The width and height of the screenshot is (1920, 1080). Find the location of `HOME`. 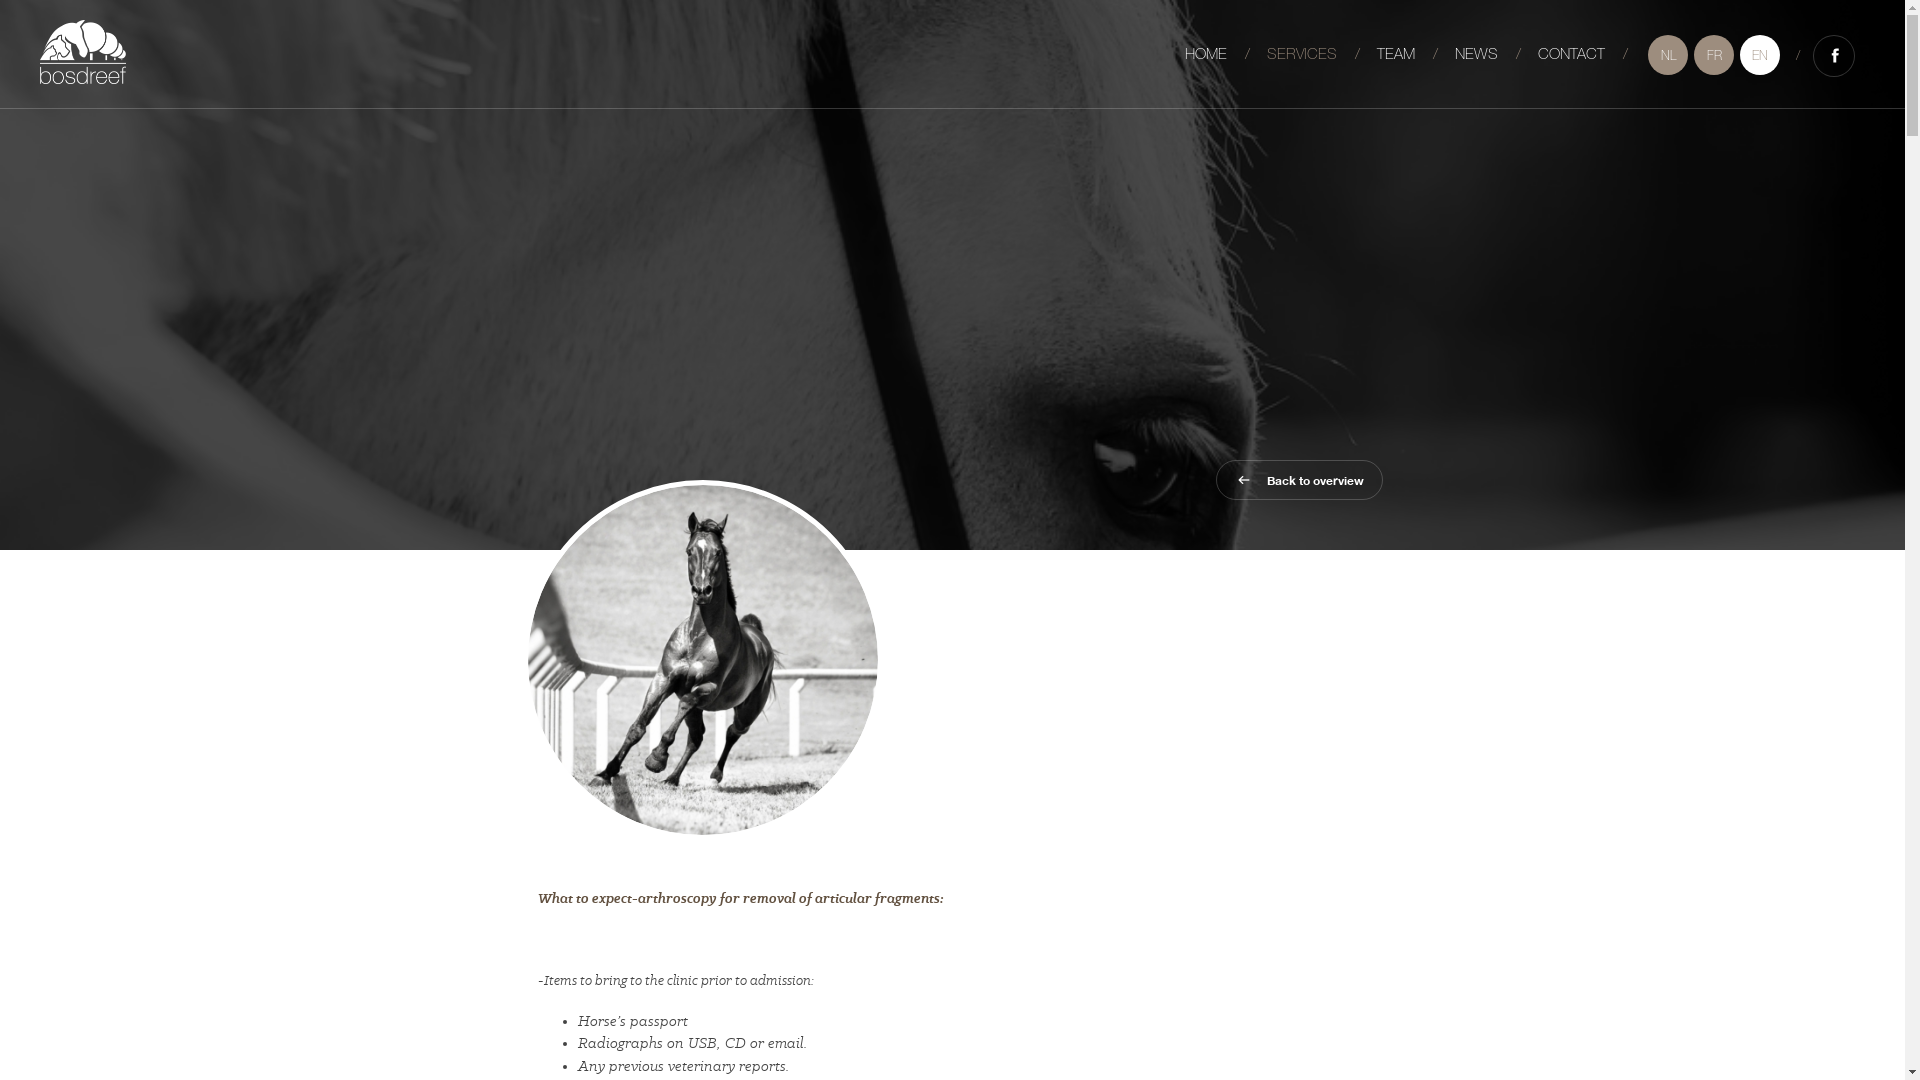

HOME is located at coordinates (1206, 56).